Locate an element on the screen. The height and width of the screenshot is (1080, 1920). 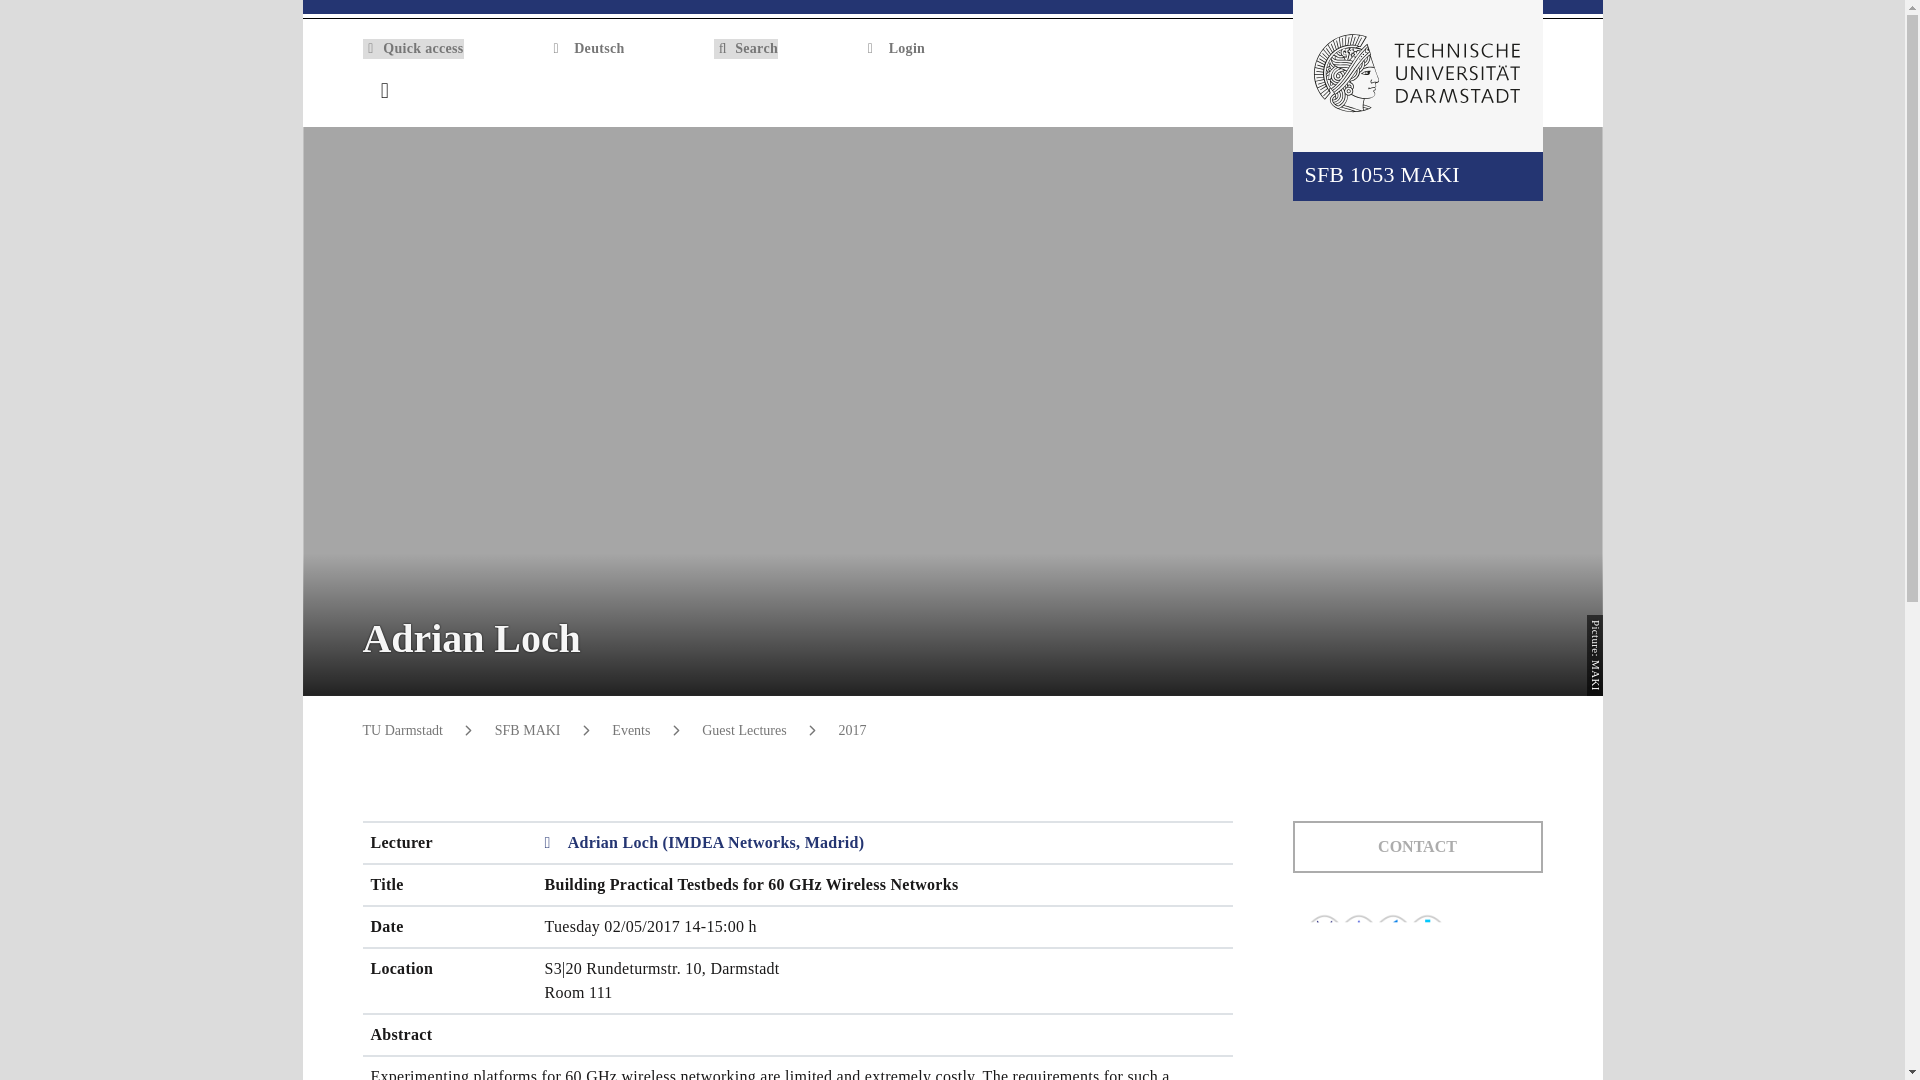
SFB 1053 MAKI is located at coordinates (1416, 176).